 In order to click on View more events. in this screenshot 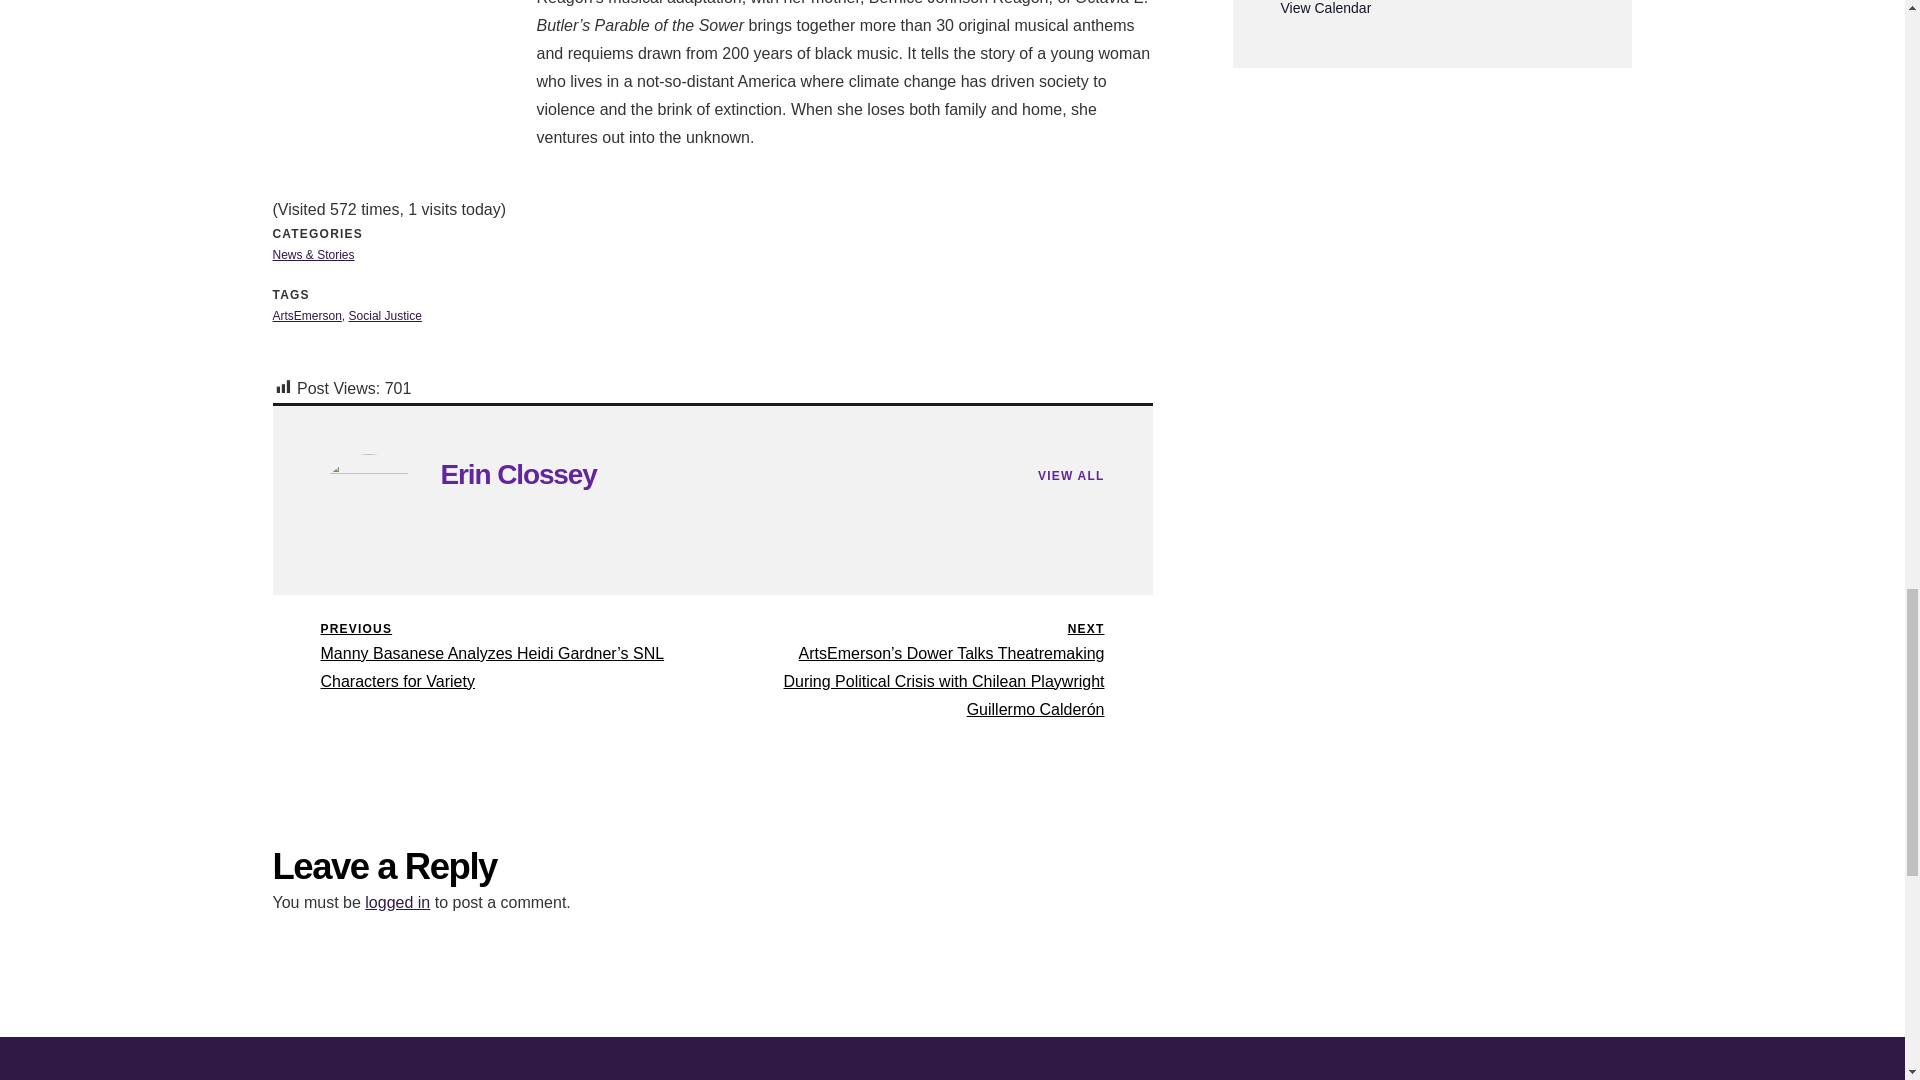, I will do `click(1325, 8)`.